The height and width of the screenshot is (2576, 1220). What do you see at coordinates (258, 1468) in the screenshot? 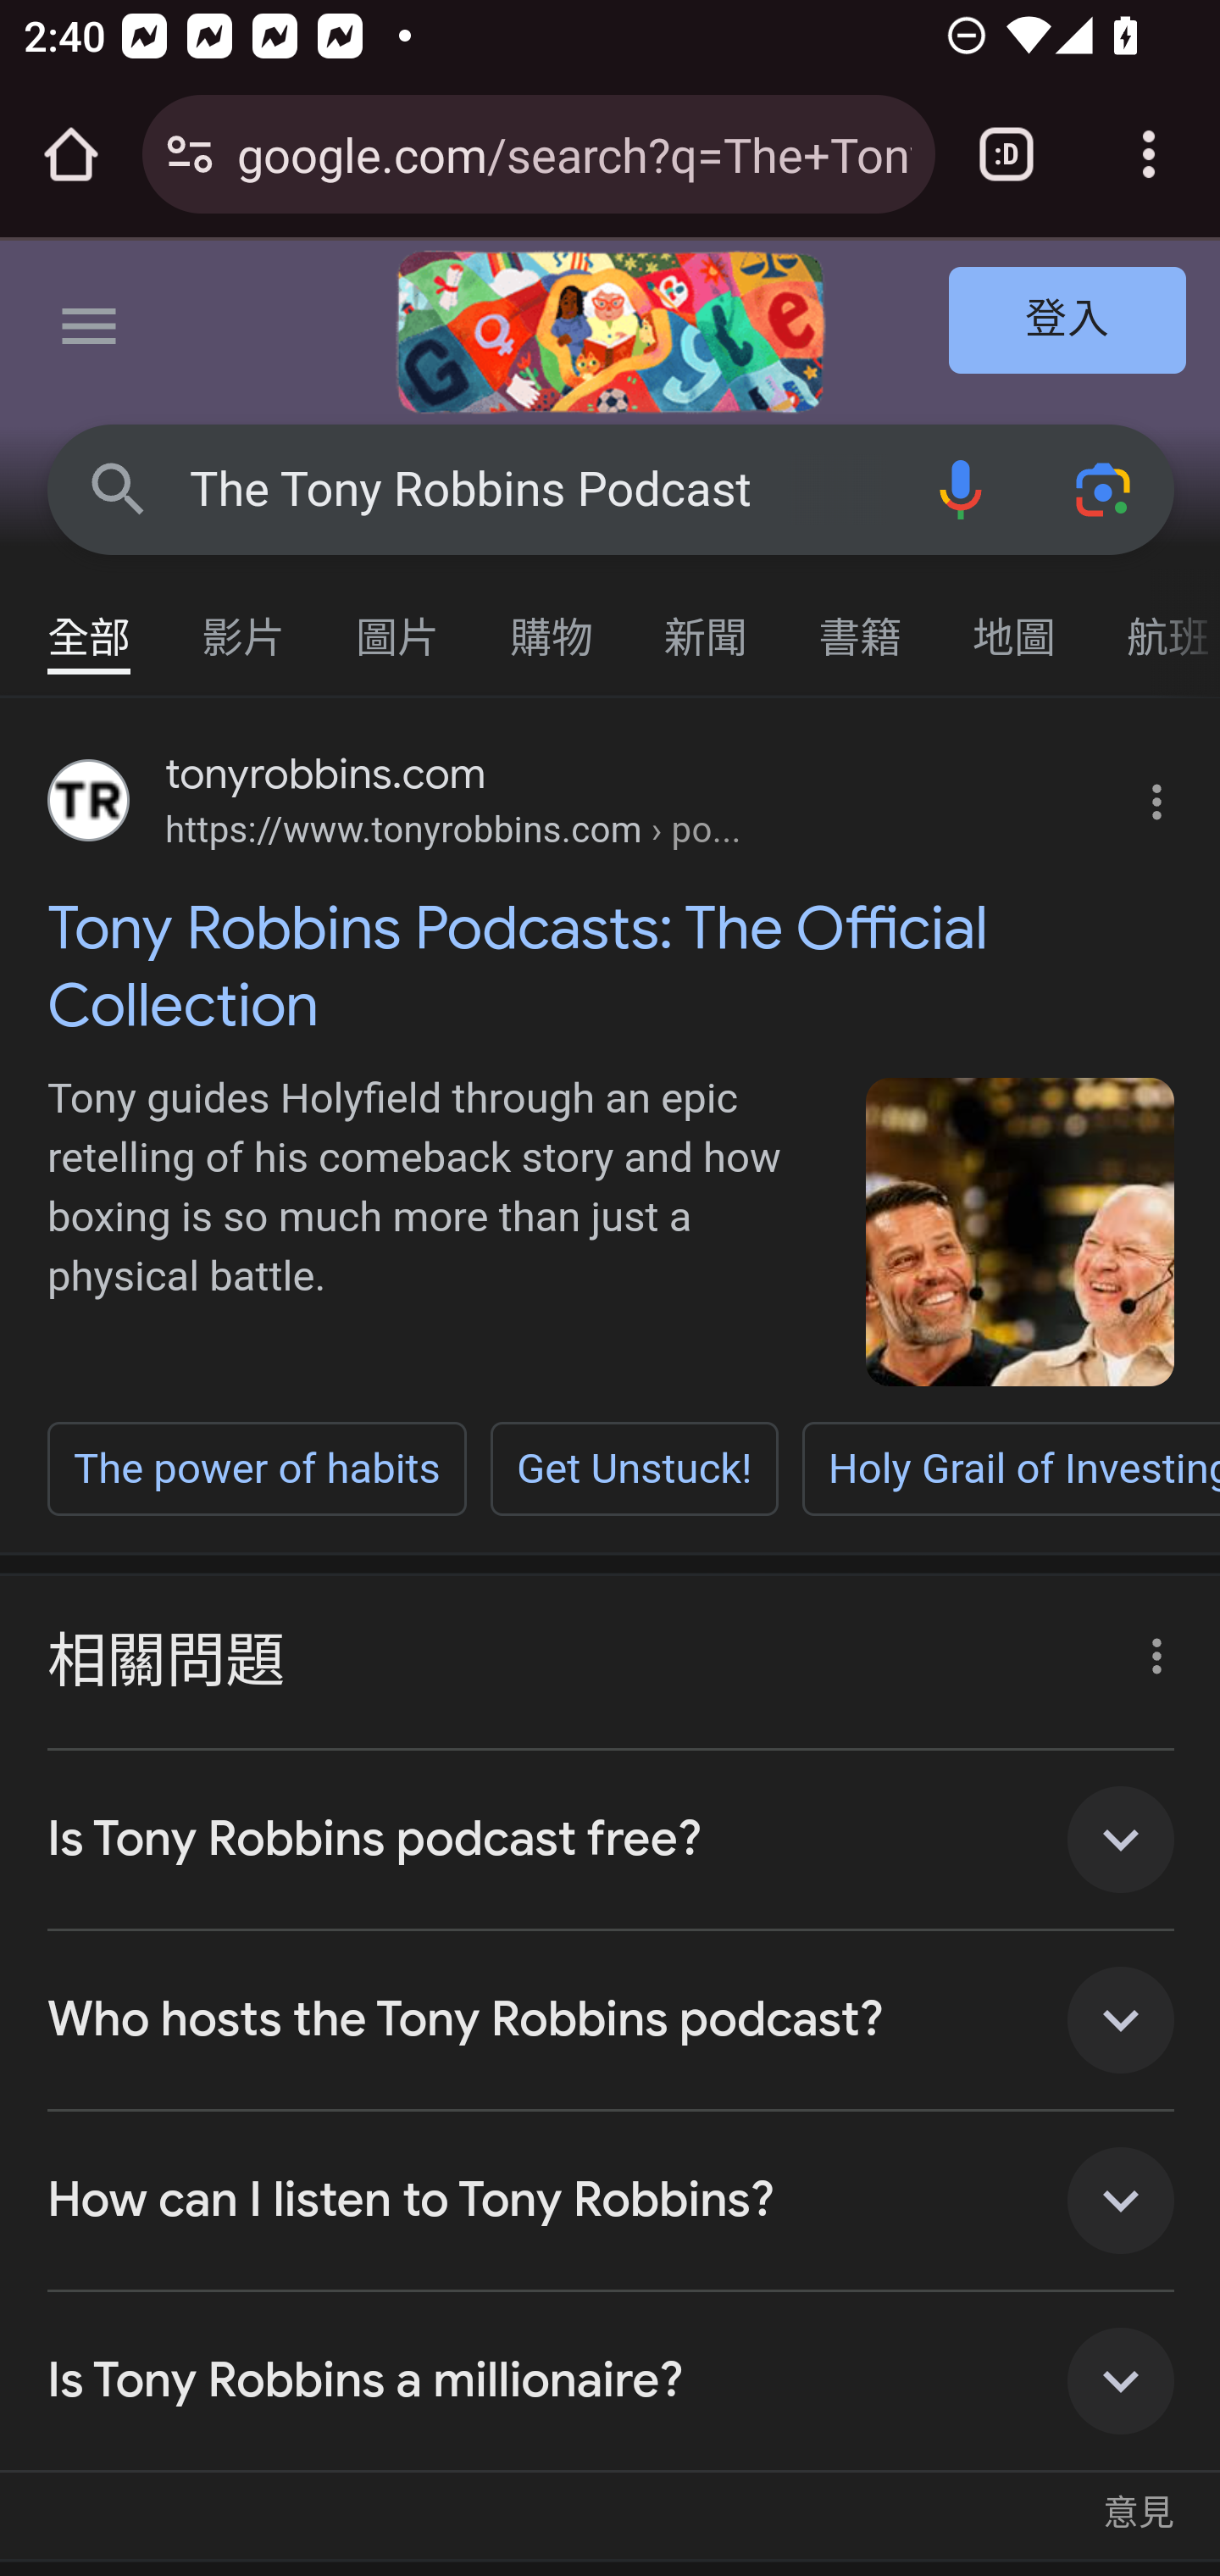
I see `The power of habits` at bounding box center [258, 1468].